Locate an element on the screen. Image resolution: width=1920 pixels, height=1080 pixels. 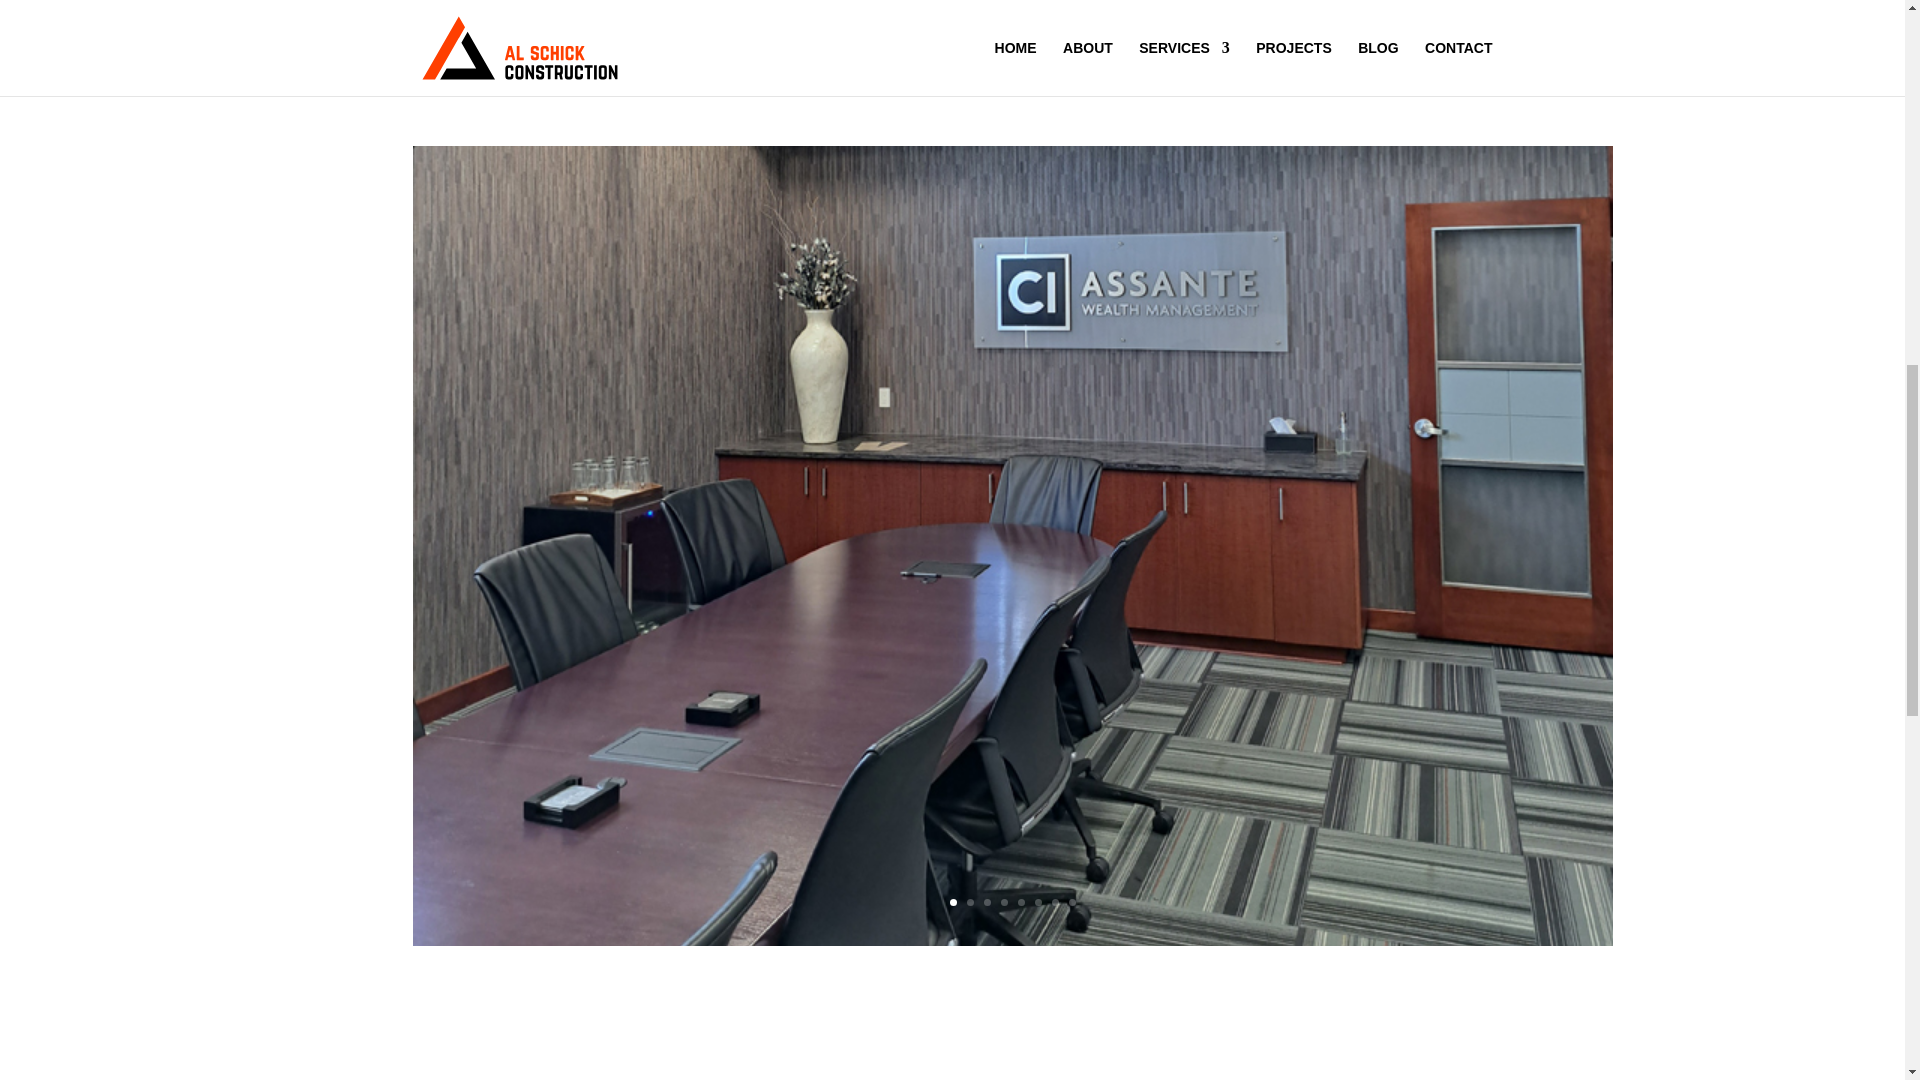
2 is located at coordinates (969, 902).